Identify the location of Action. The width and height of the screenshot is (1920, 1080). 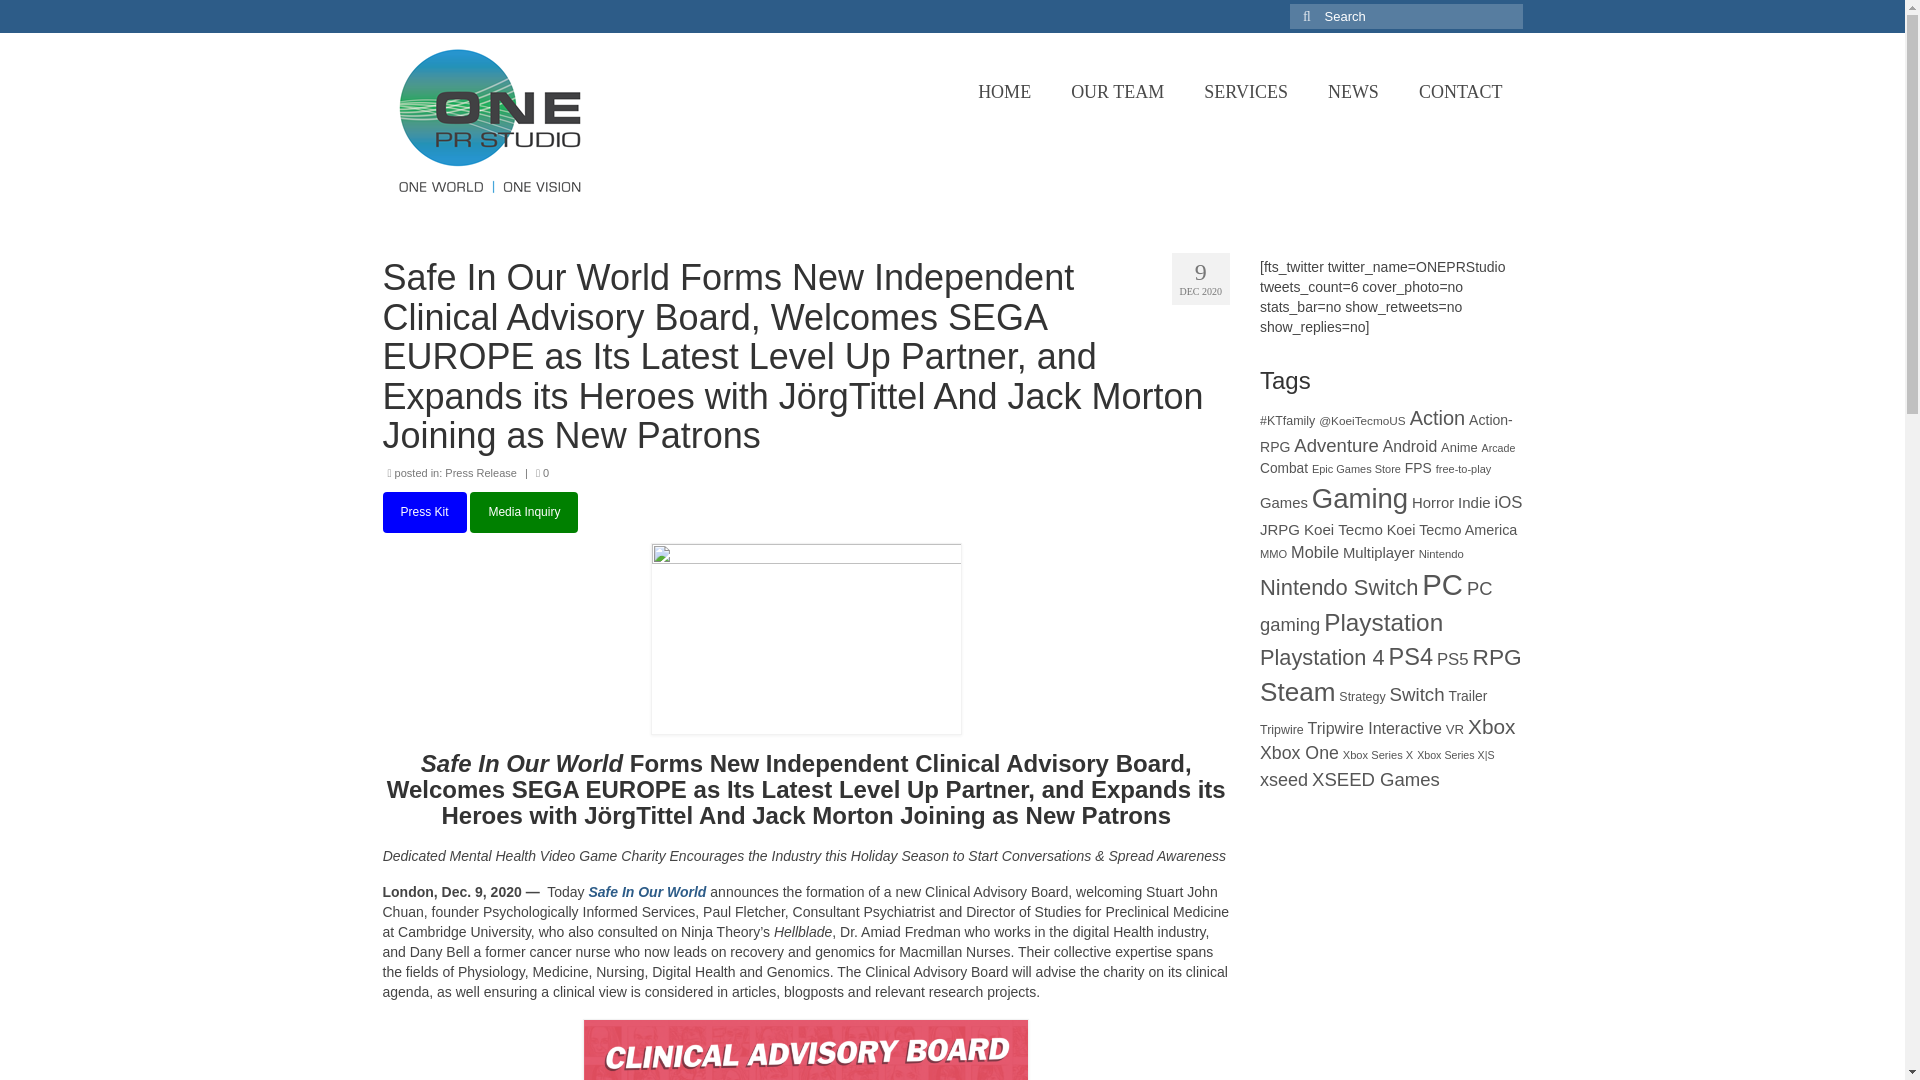
(1438, 418).